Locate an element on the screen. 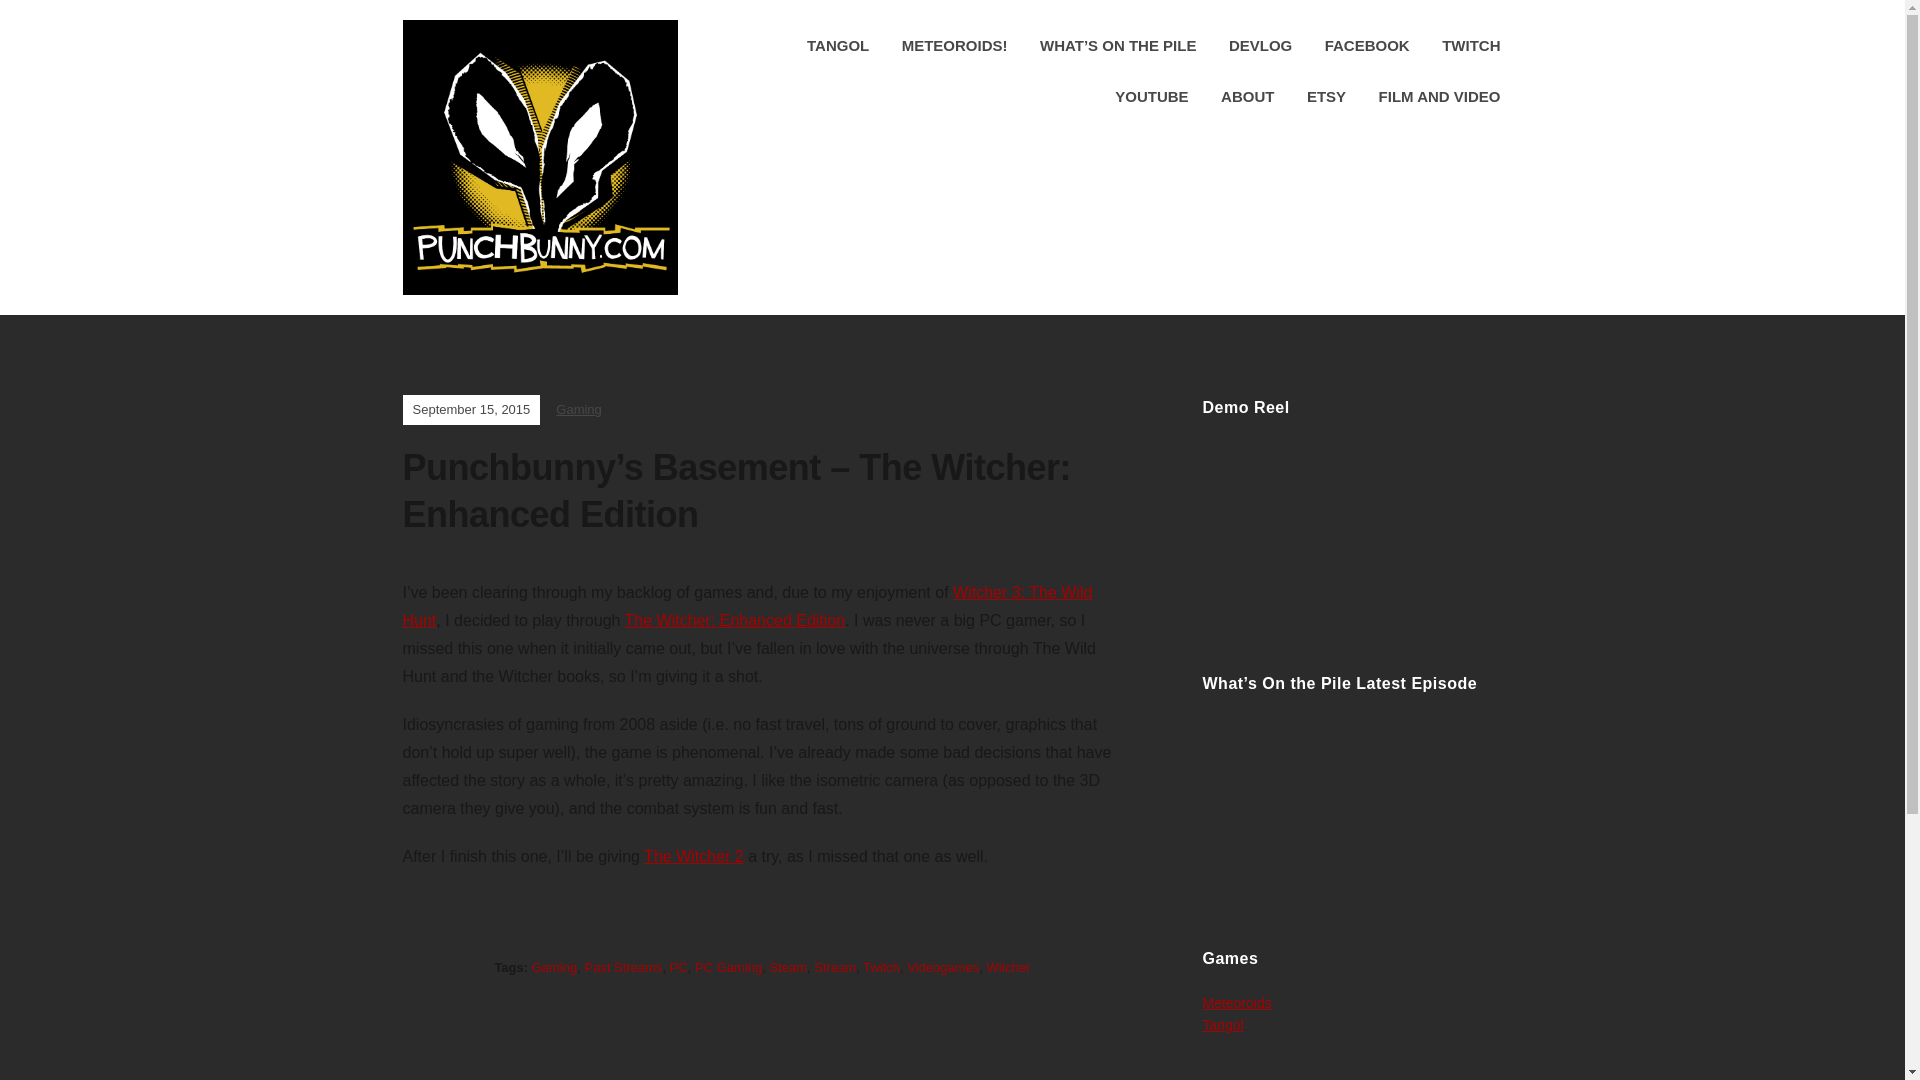  Meteoroids is located at coordinates (1236, 1002).